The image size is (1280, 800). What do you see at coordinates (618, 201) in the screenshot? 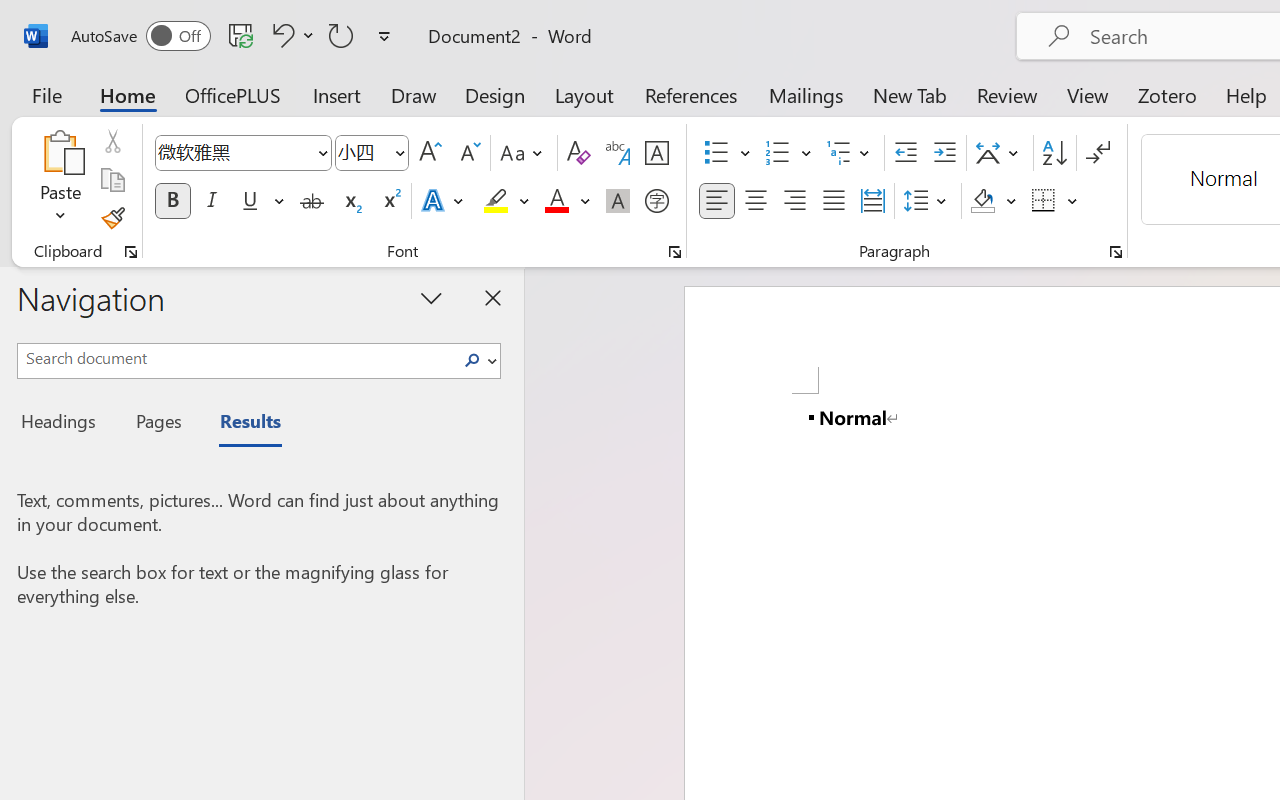
I see `Character Shading` at bounding box center [618, 201].